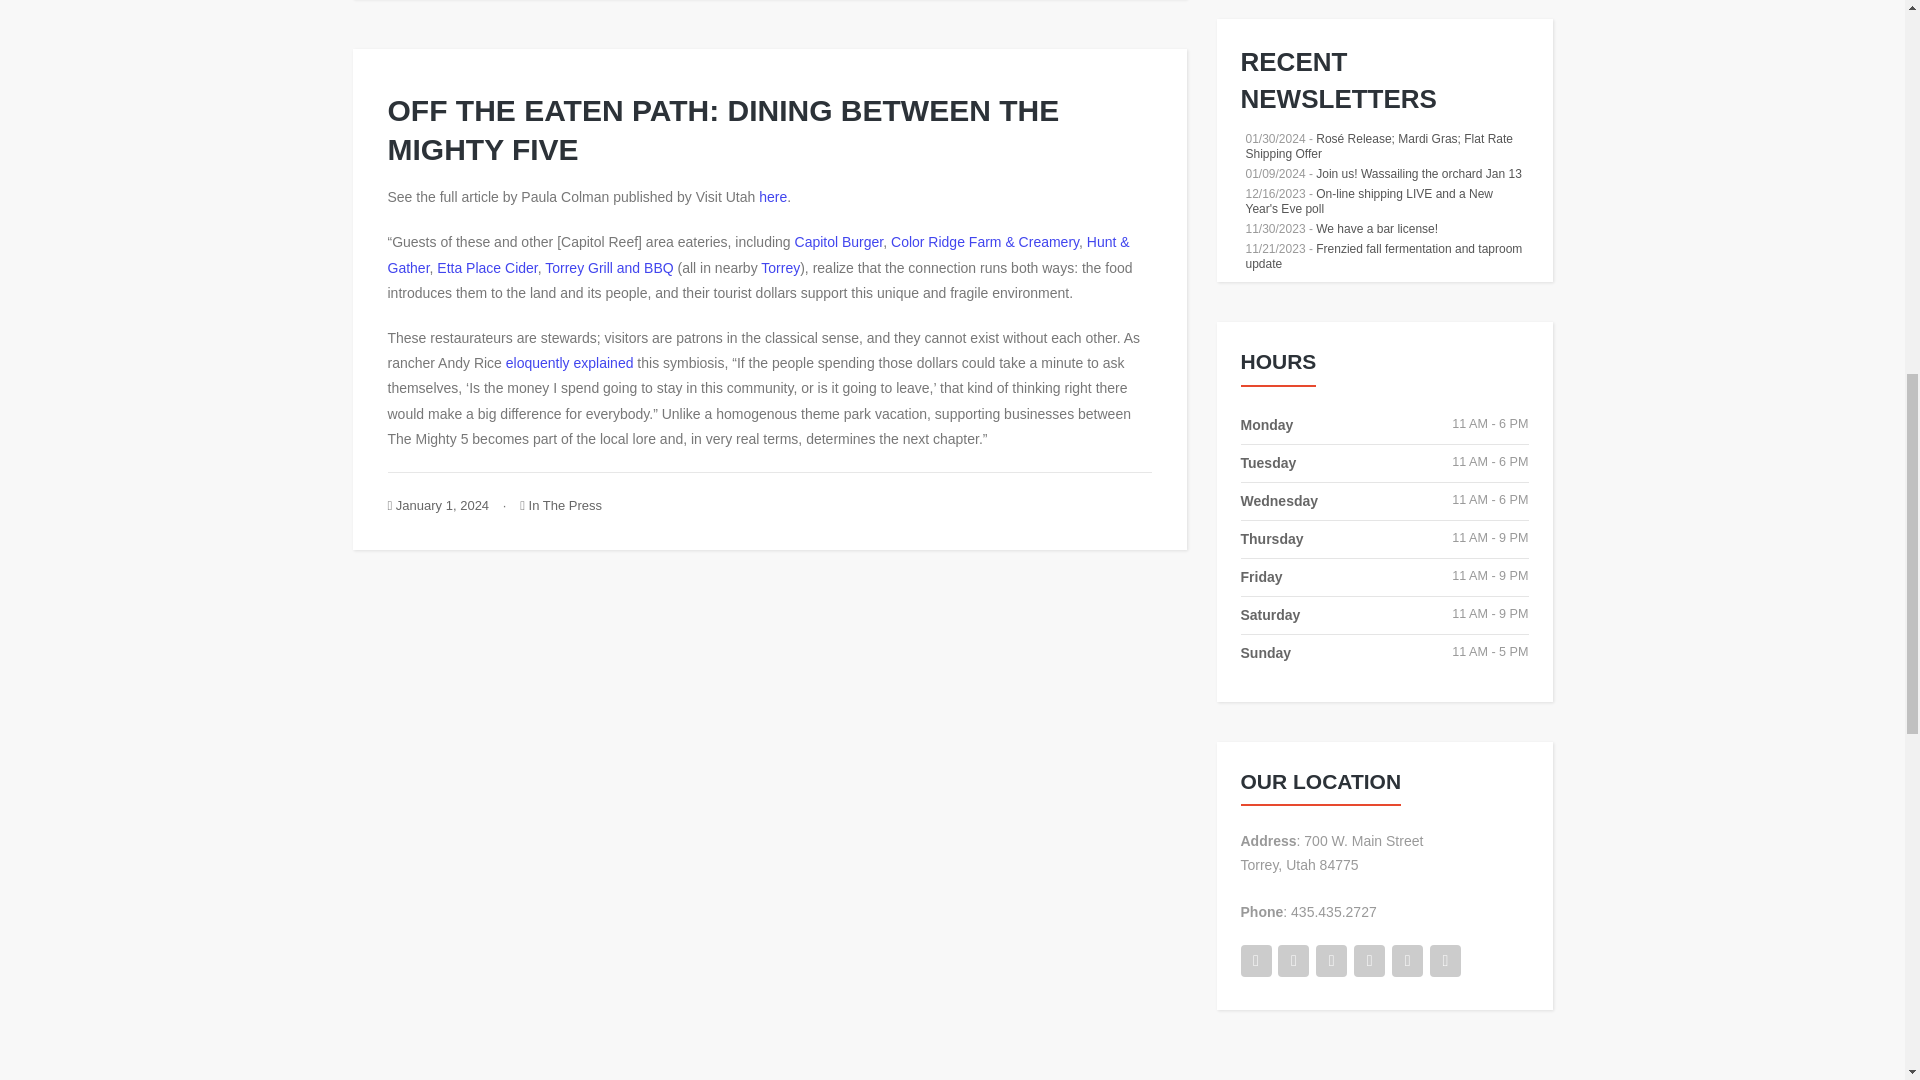 The width and height of the screenshot is (1920, 1080). What do you see at coordinates (1370, 201) in the screenshot?
I see `On-line shipping LIVE and a New Year's Eve poll` at bounding box center [1370, 201].